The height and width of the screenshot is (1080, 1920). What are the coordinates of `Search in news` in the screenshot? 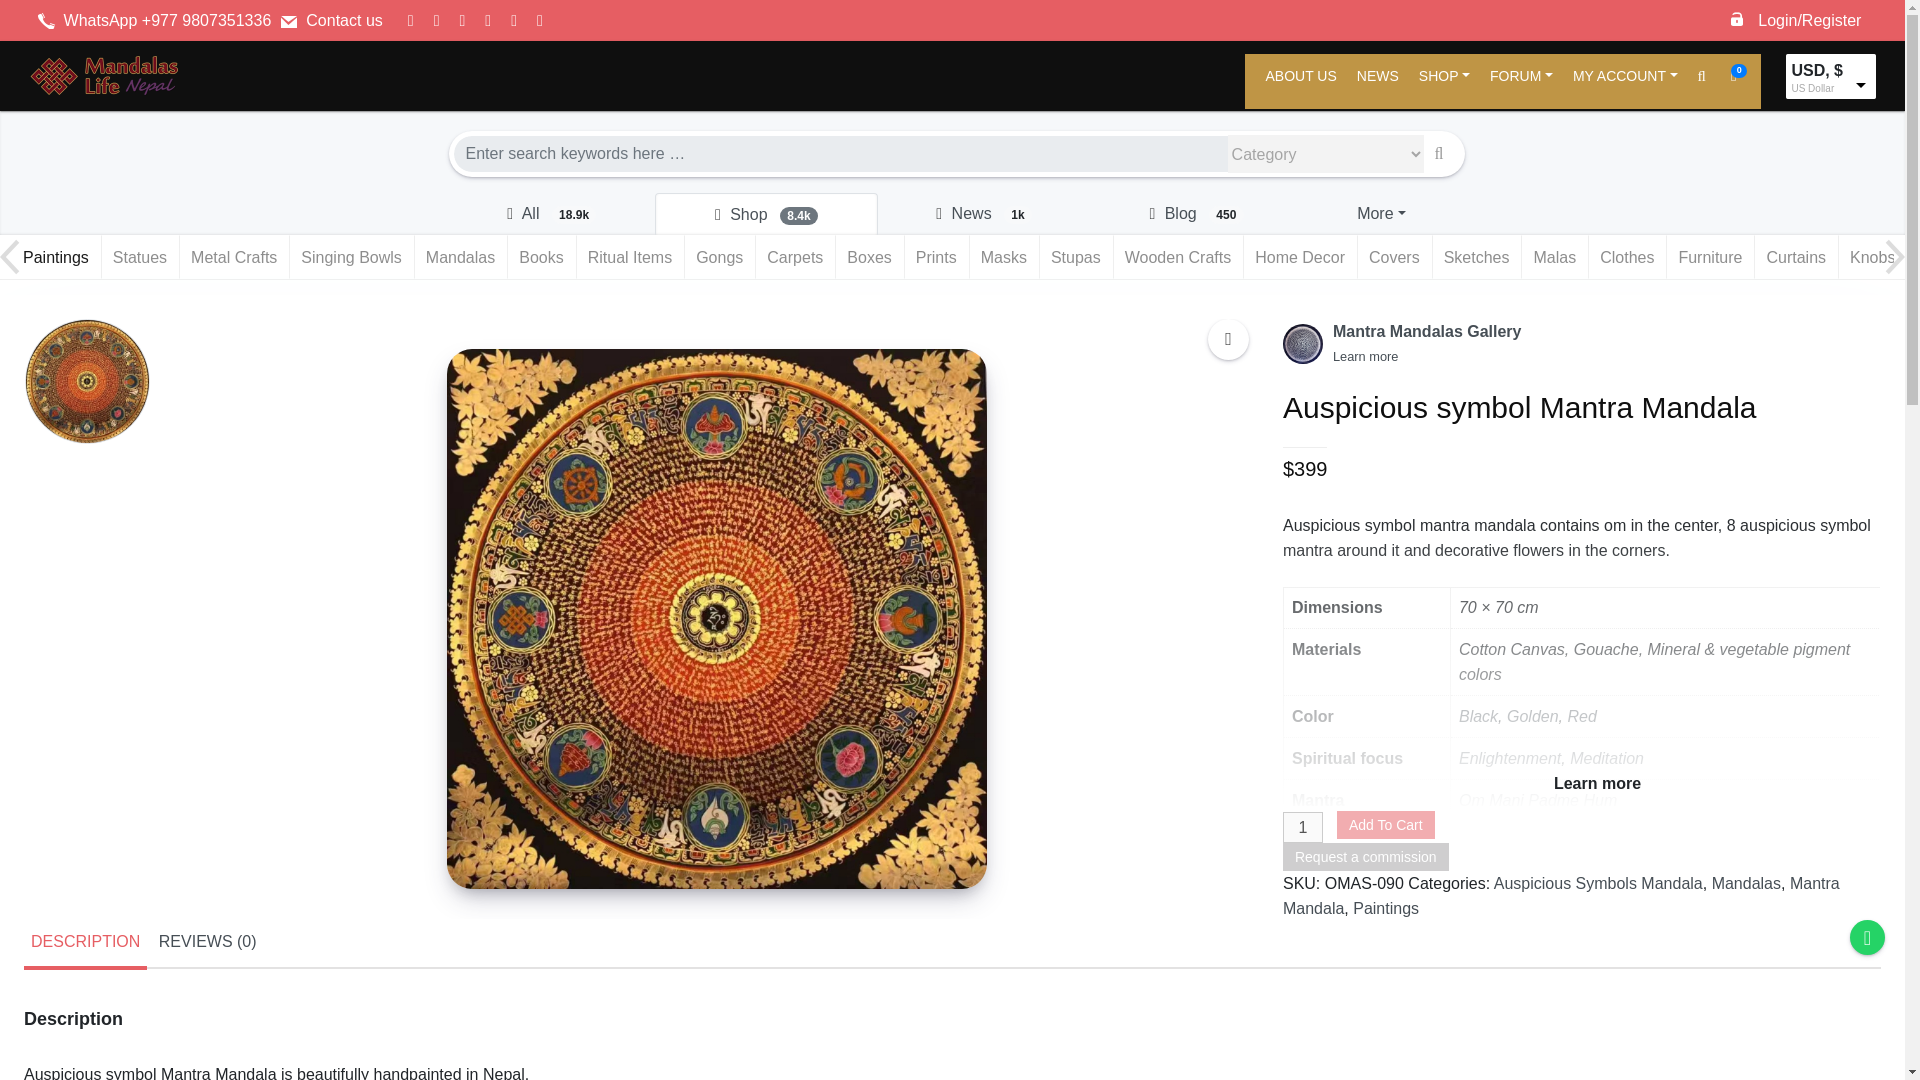 It's located at (984, 214).